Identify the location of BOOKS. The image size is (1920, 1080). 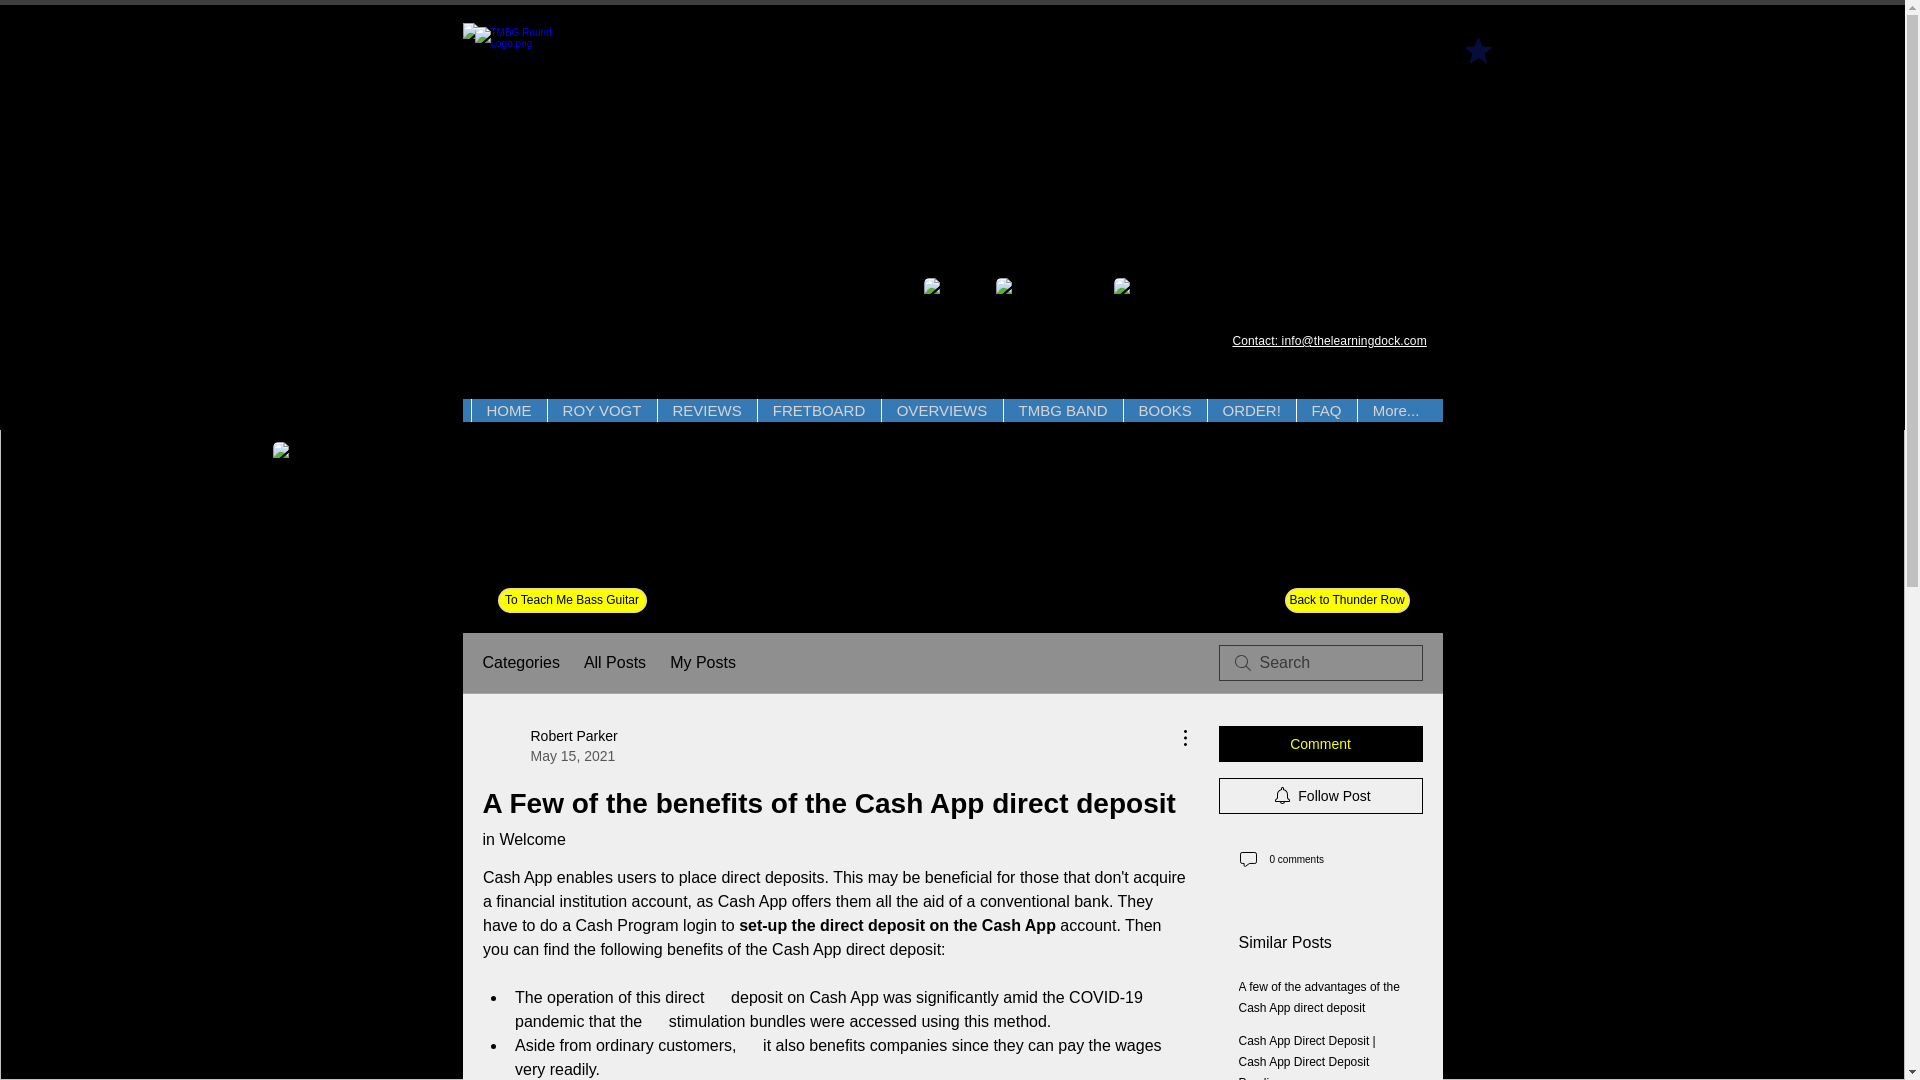
(1163, 410).